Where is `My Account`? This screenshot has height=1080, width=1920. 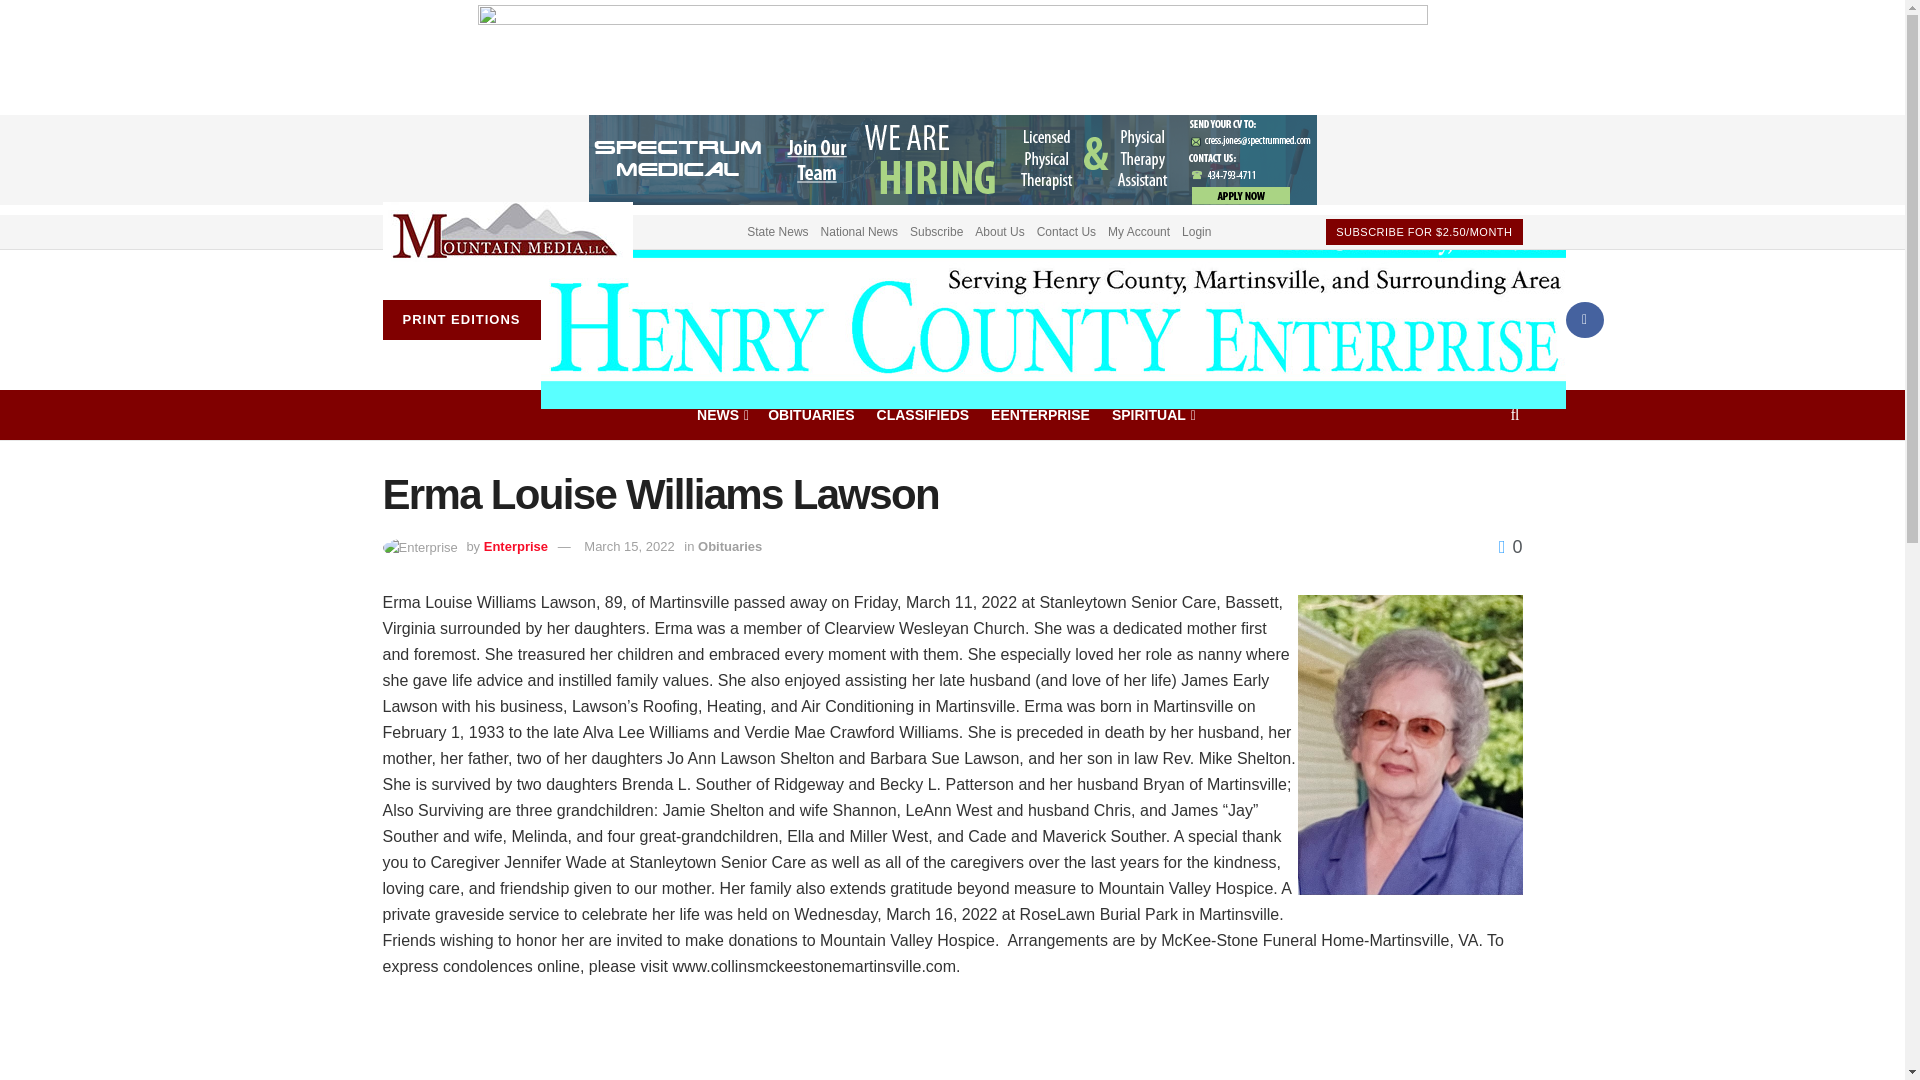
My Account is located at coordinates (1138, 230).